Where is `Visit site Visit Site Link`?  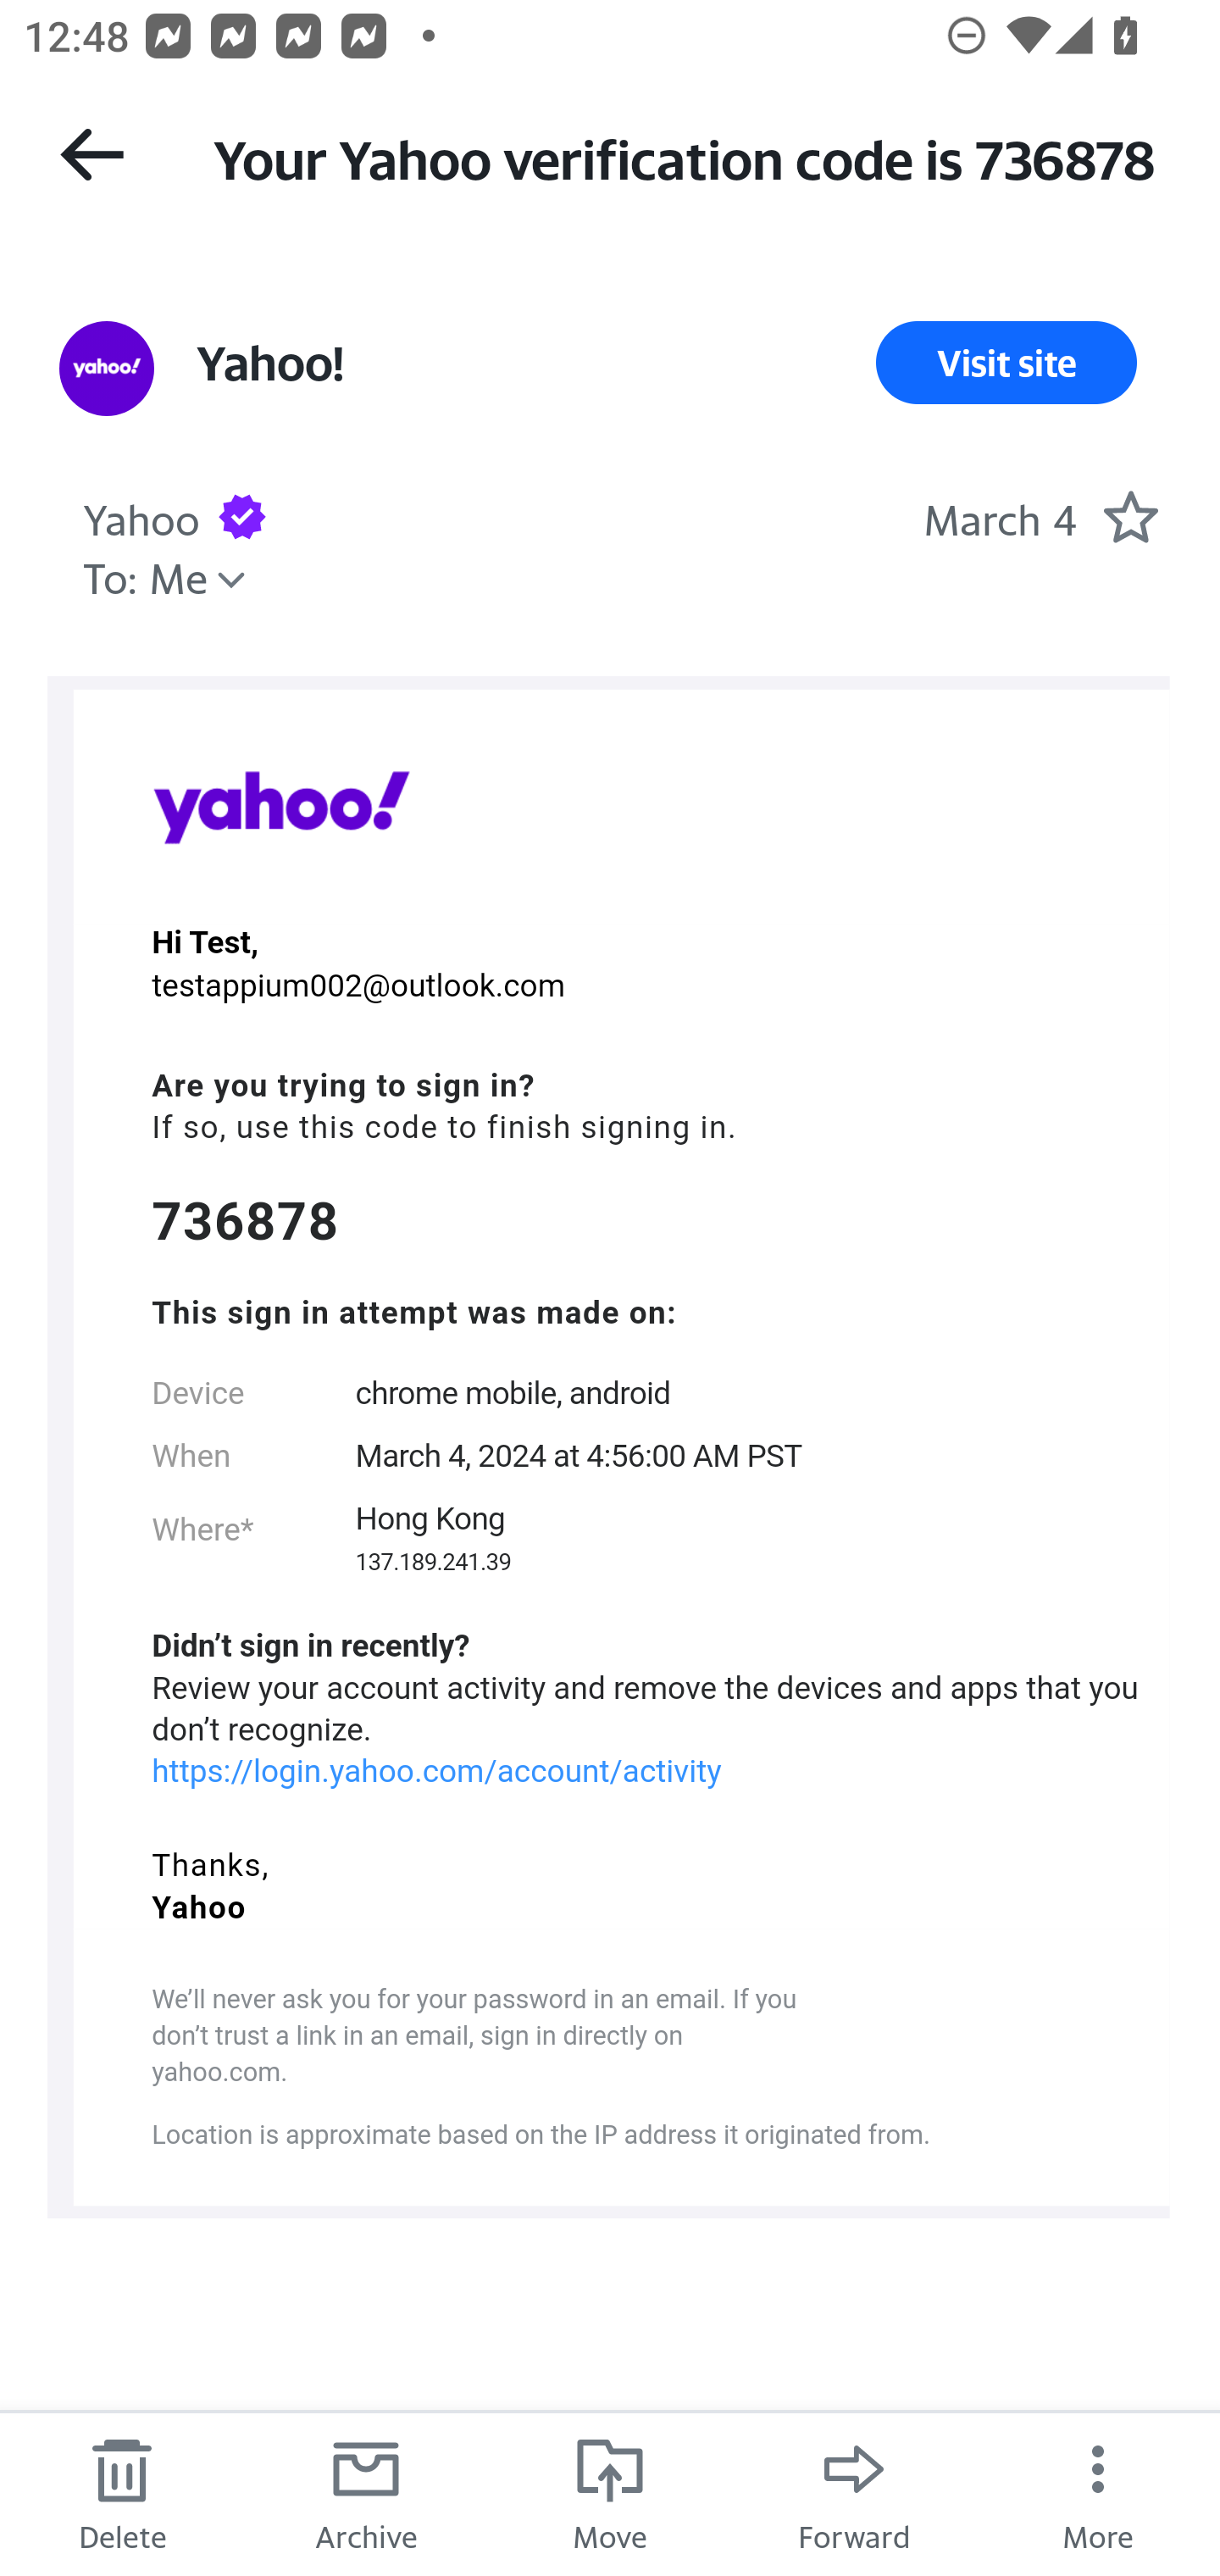
Visit site Visit Site Link is located at coordinates (1006, 363).